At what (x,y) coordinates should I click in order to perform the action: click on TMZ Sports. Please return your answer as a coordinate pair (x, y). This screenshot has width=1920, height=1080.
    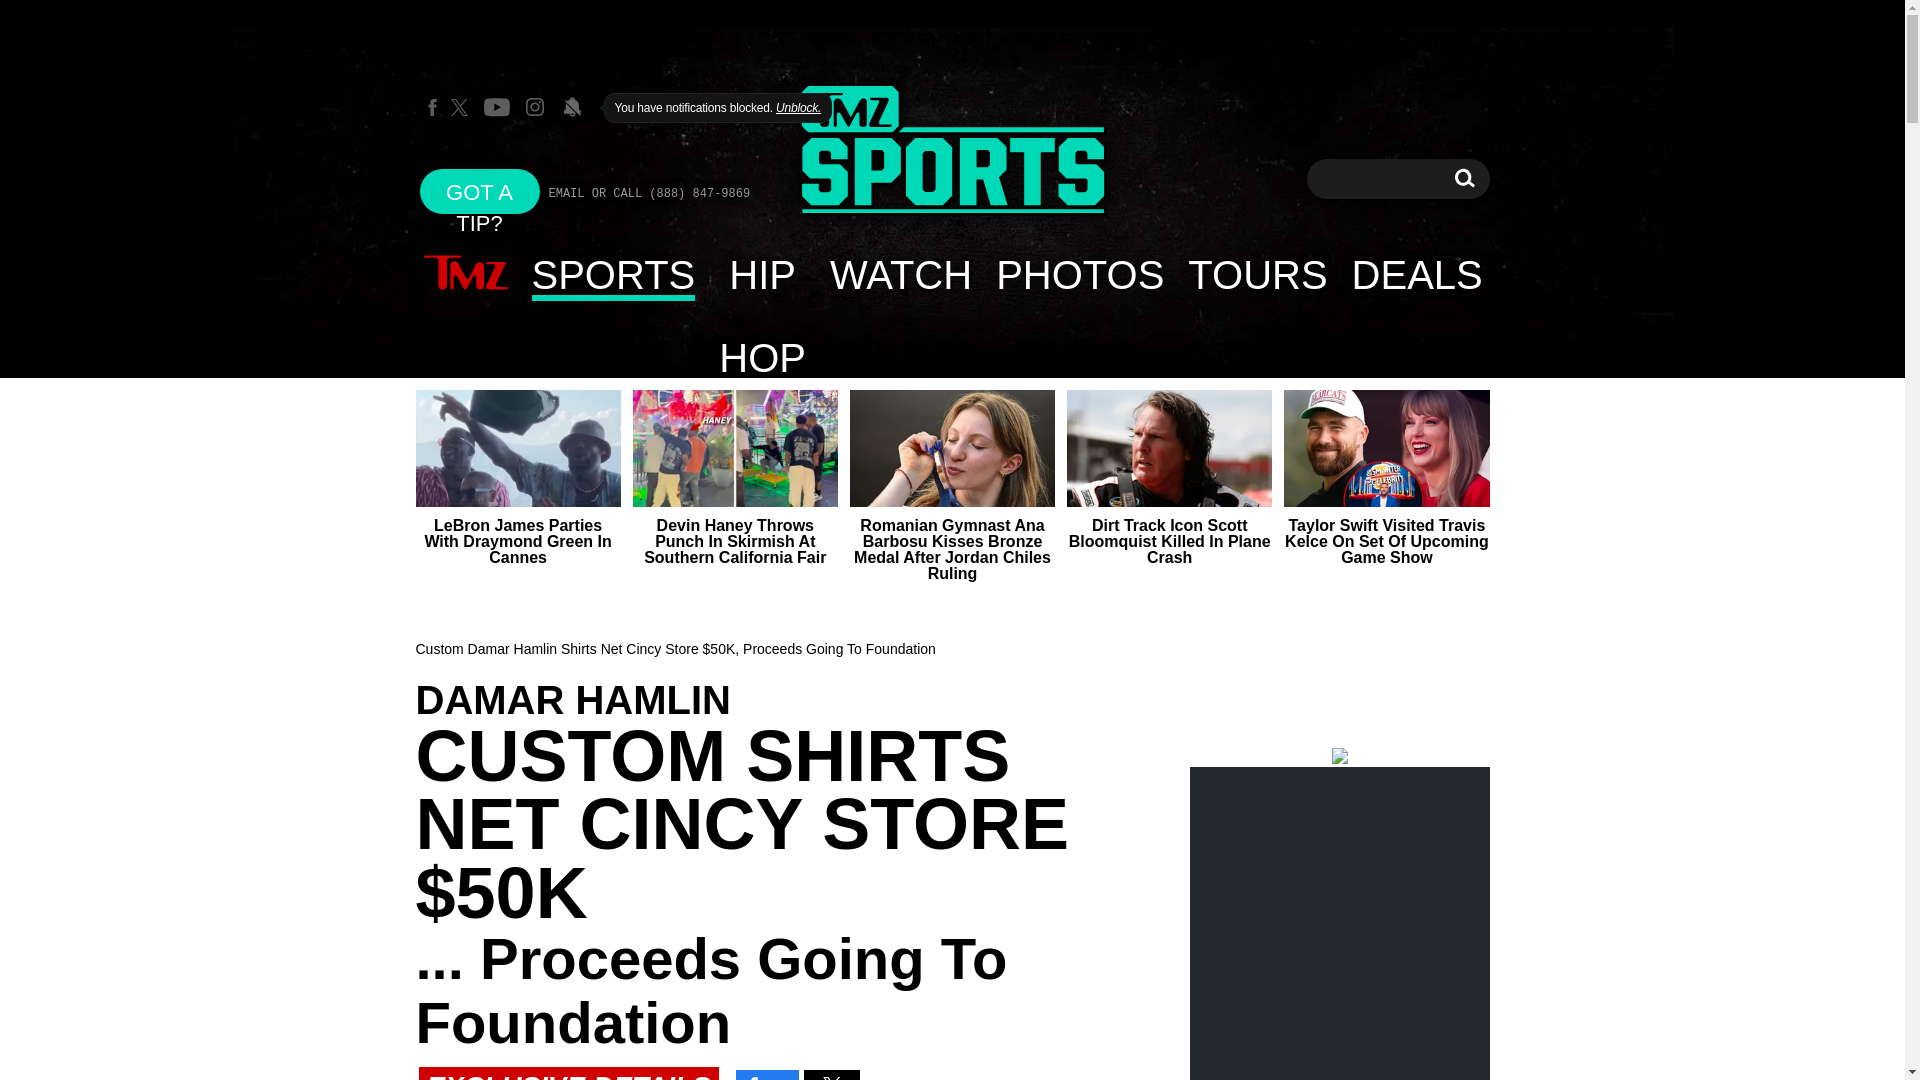
    Looking at the image, I should click on (762, 274).